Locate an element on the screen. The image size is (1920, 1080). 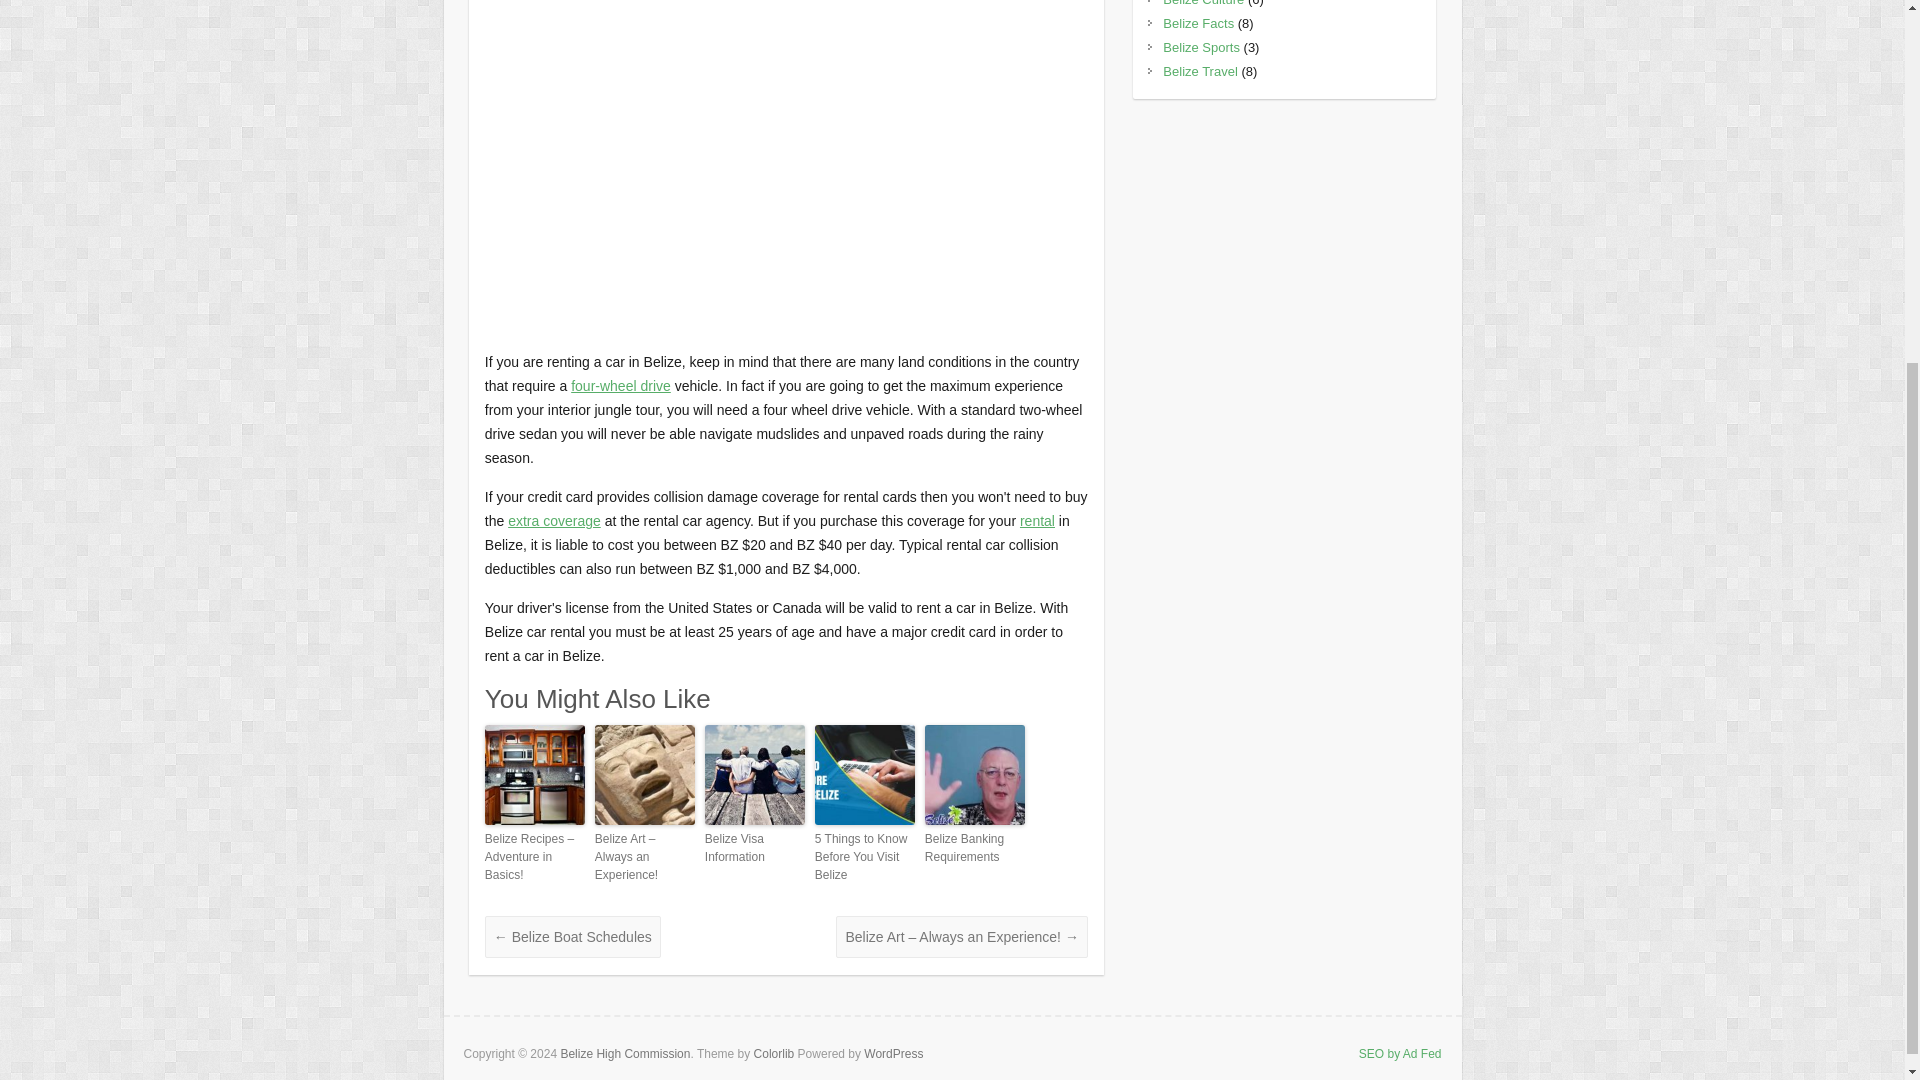
5 Things to Know Before You Visit Belize is located at coordinates (864, 857).